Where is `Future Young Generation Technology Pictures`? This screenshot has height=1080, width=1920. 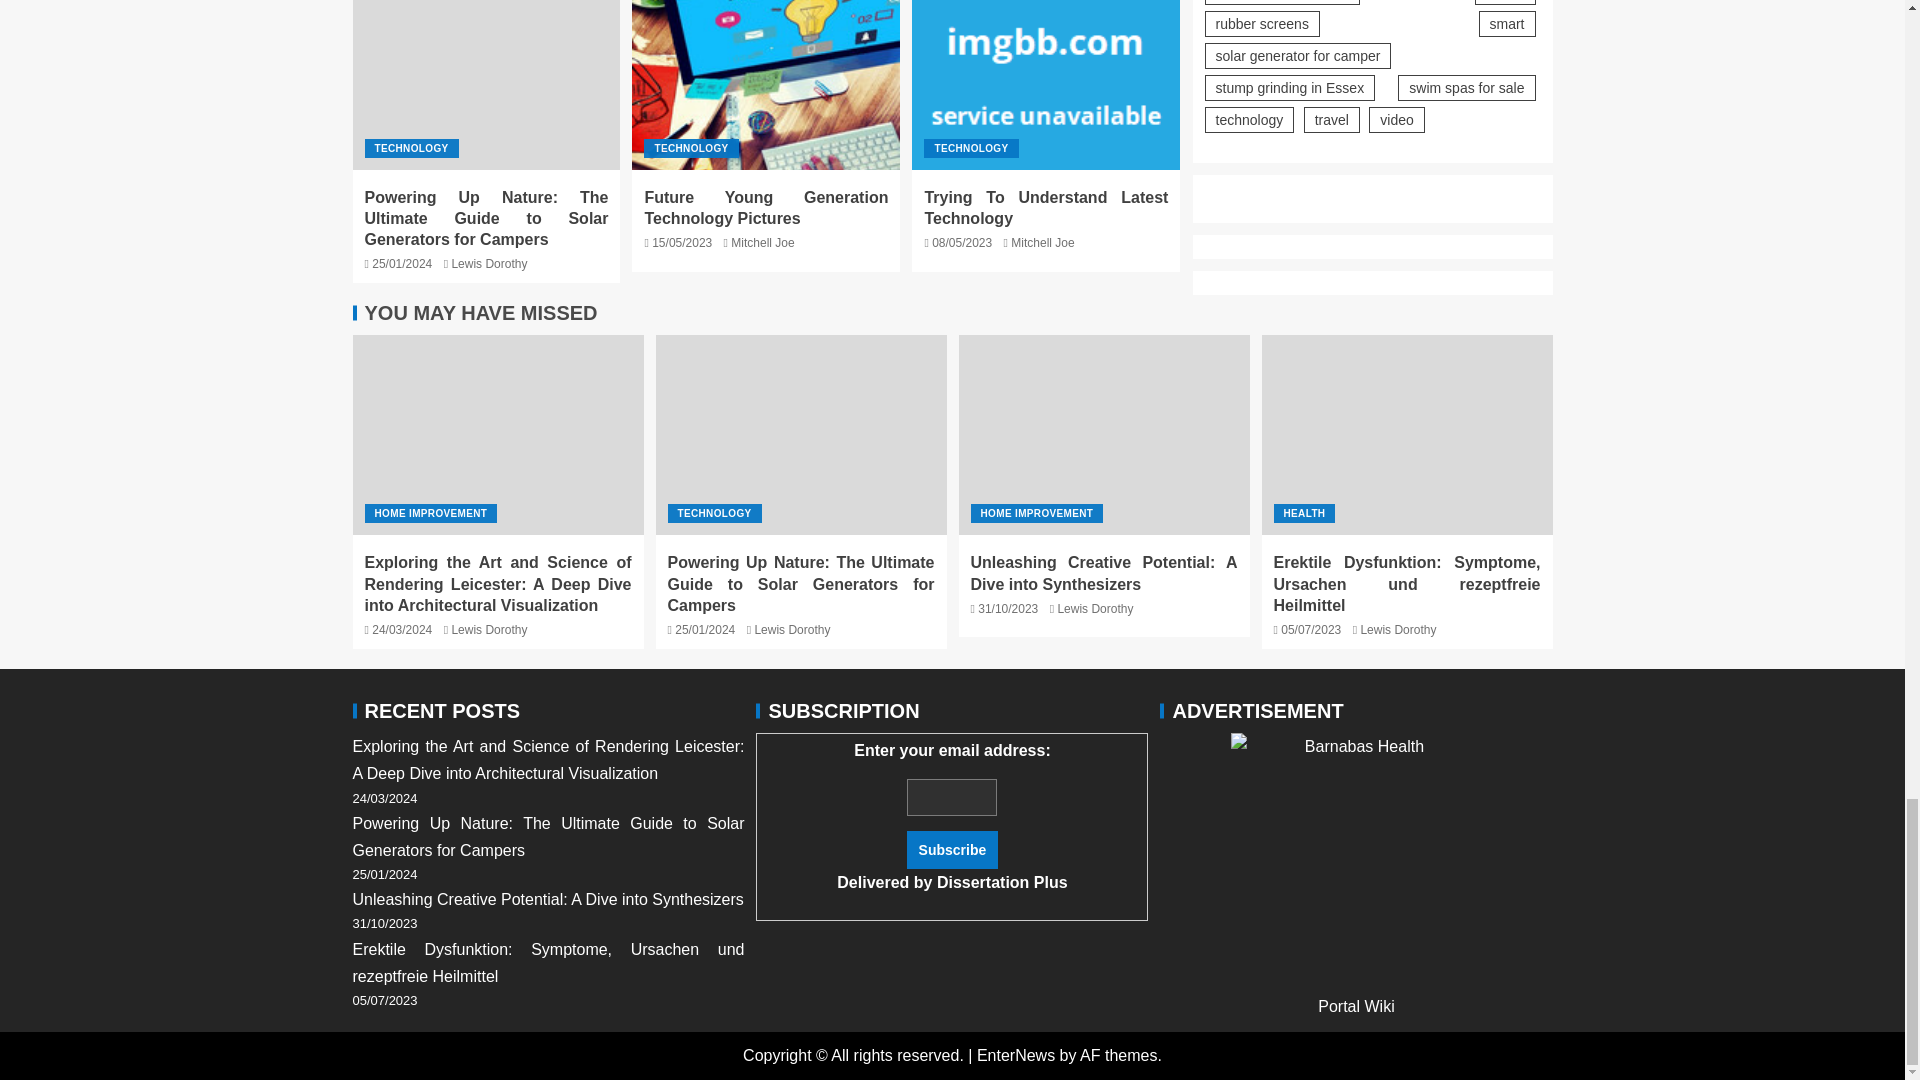
Future Young Generation Technology Pictures is located at coordinates (766, 84).